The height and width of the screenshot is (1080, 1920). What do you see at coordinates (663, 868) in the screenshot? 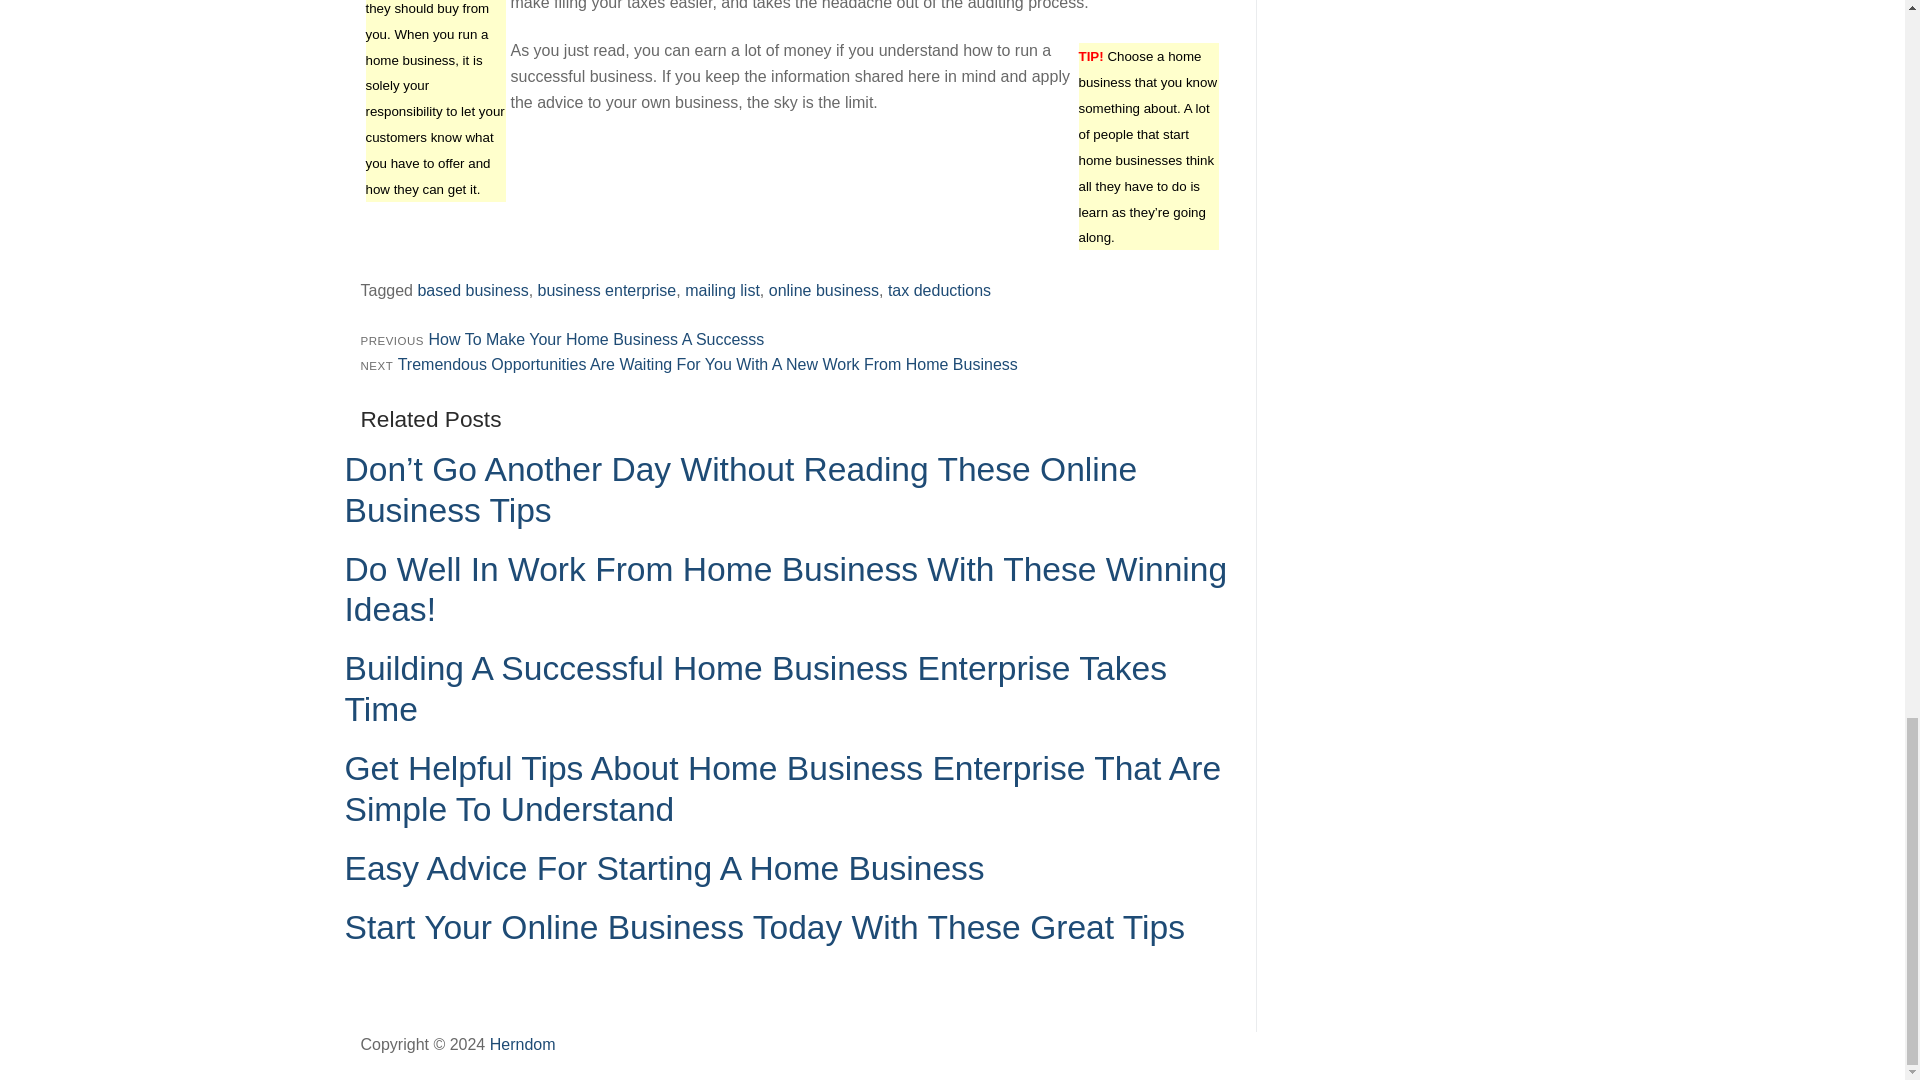
I see `Easy Advice For Starting A Home Business` at bounding box center [663, 868].